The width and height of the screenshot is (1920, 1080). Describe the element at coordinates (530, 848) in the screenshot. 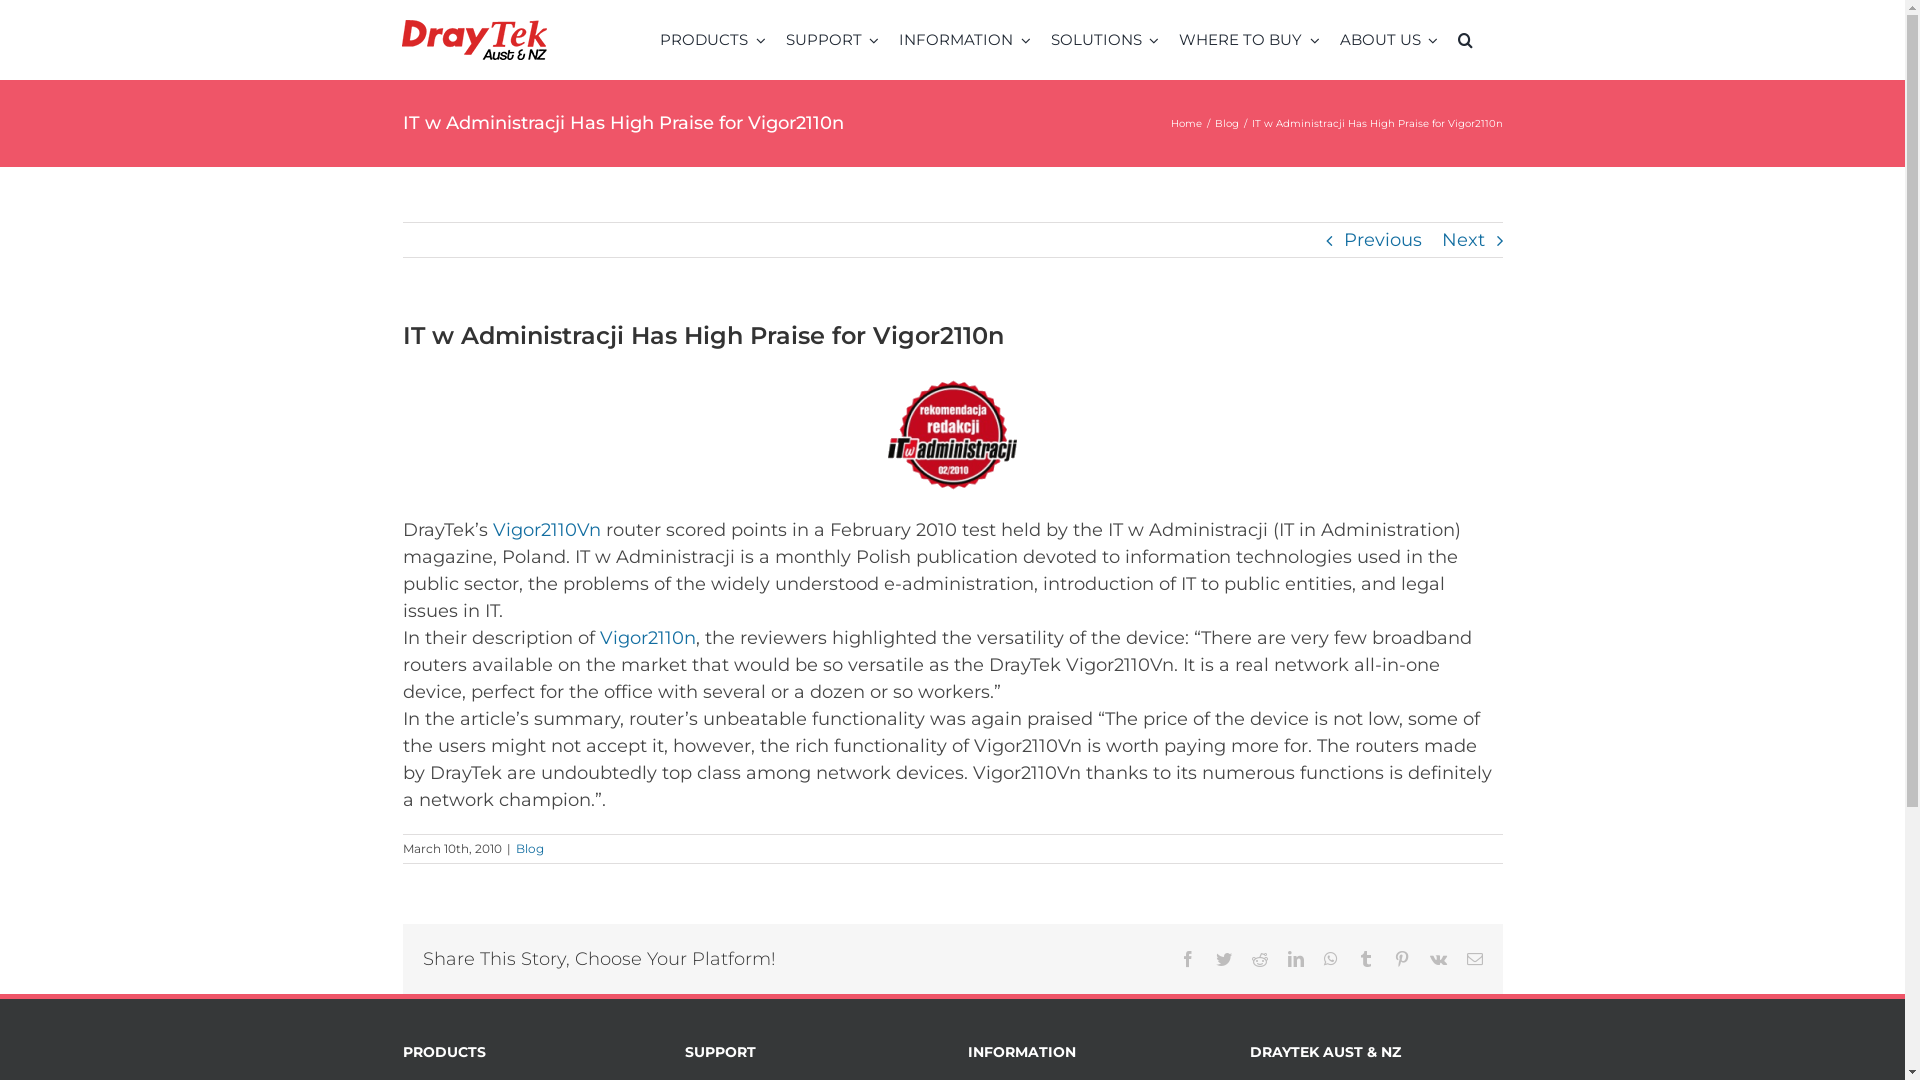

I see `Blog` at that location.